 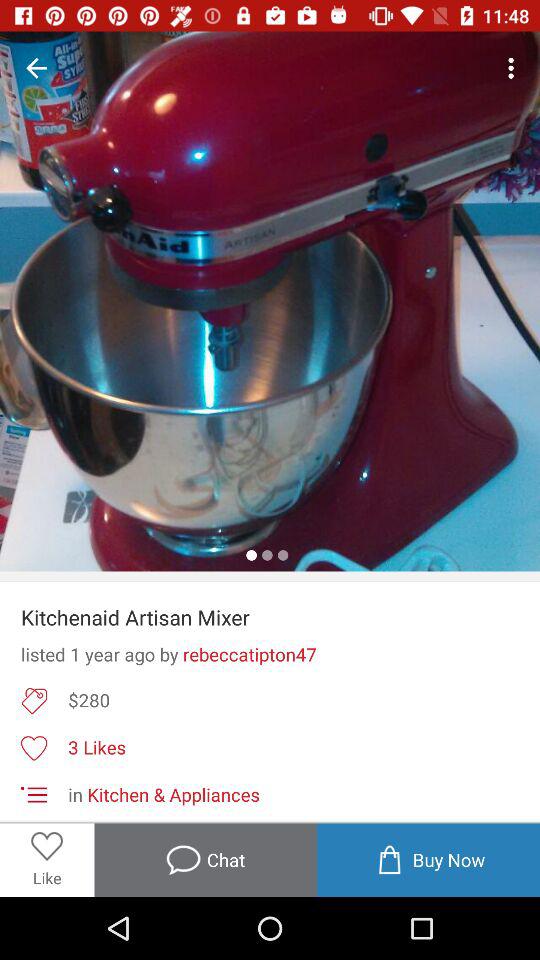 What do you see at coordinates (206, 860) in the screenshot?
I see `go to the icon right to like icon` at bounding box center [206, 860].